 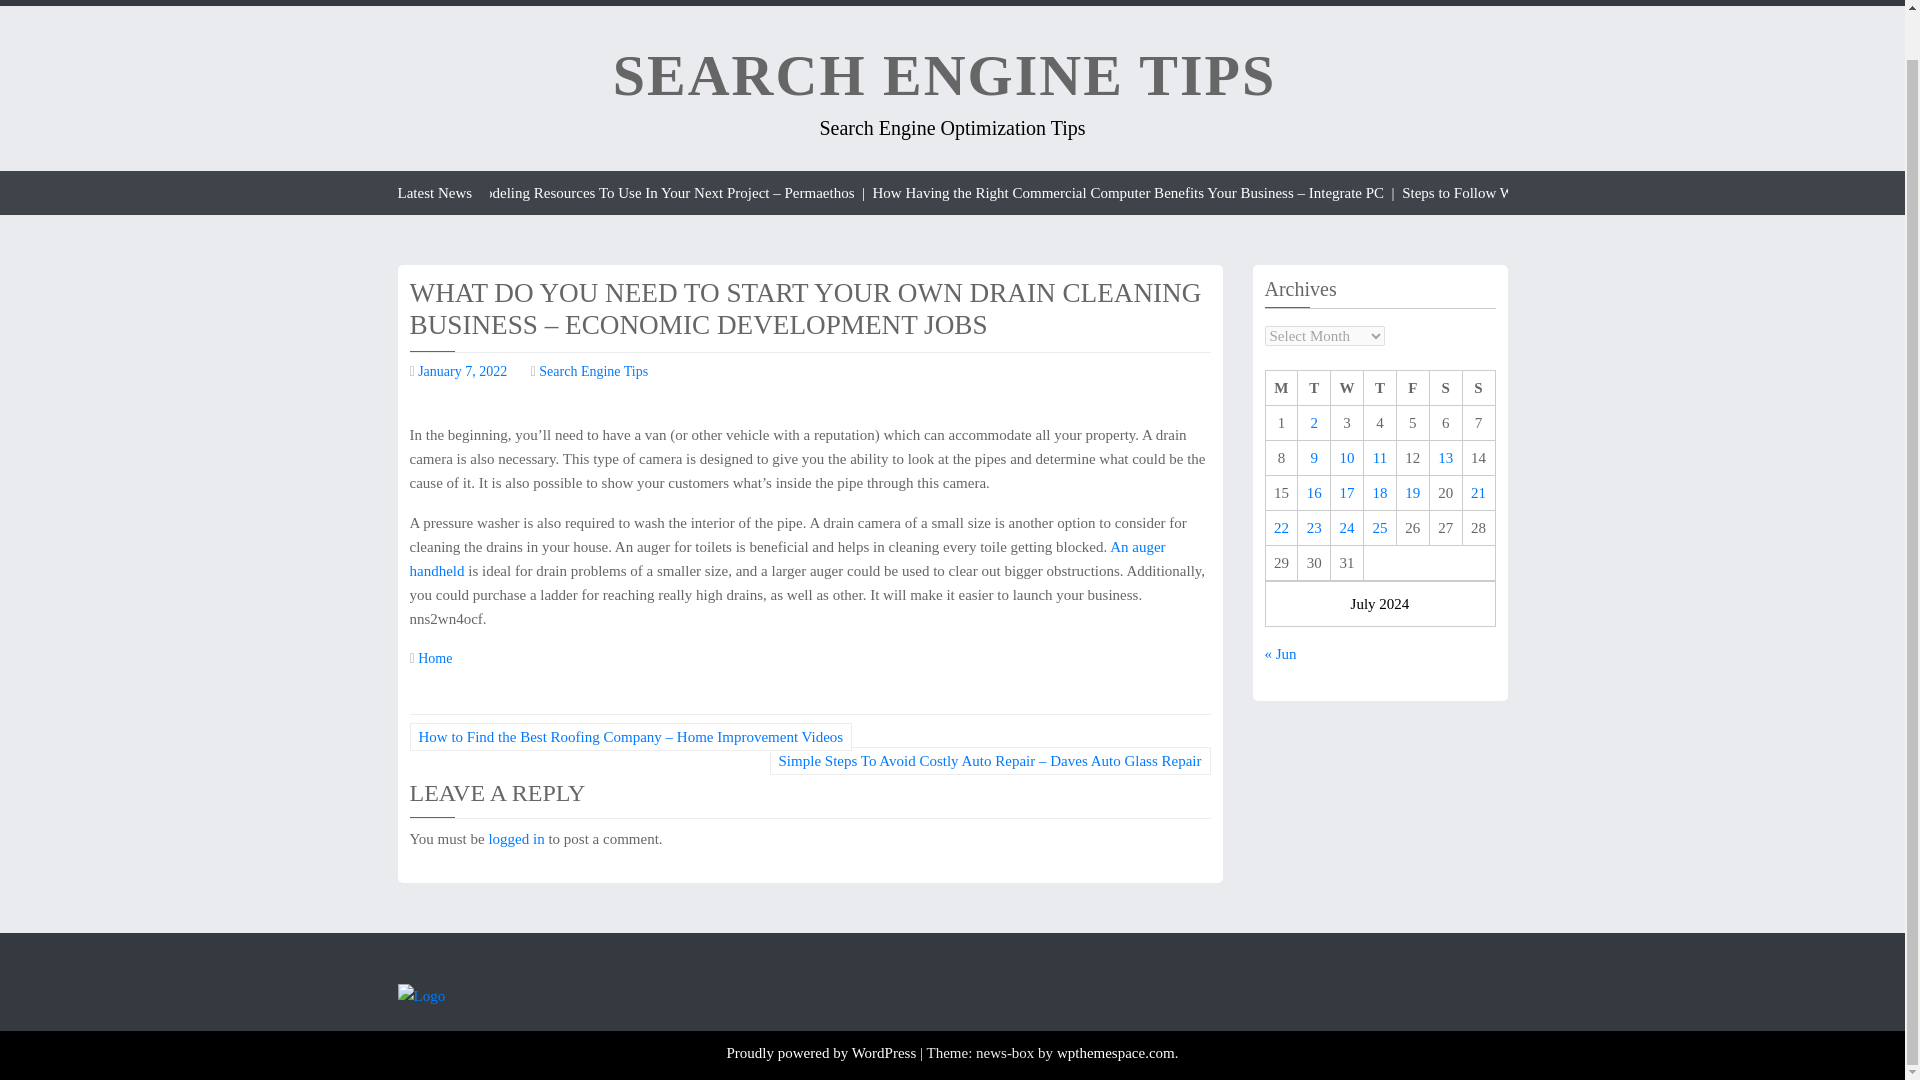 I want to click on wpthemespace.com, so click(x=1116, y=1052).